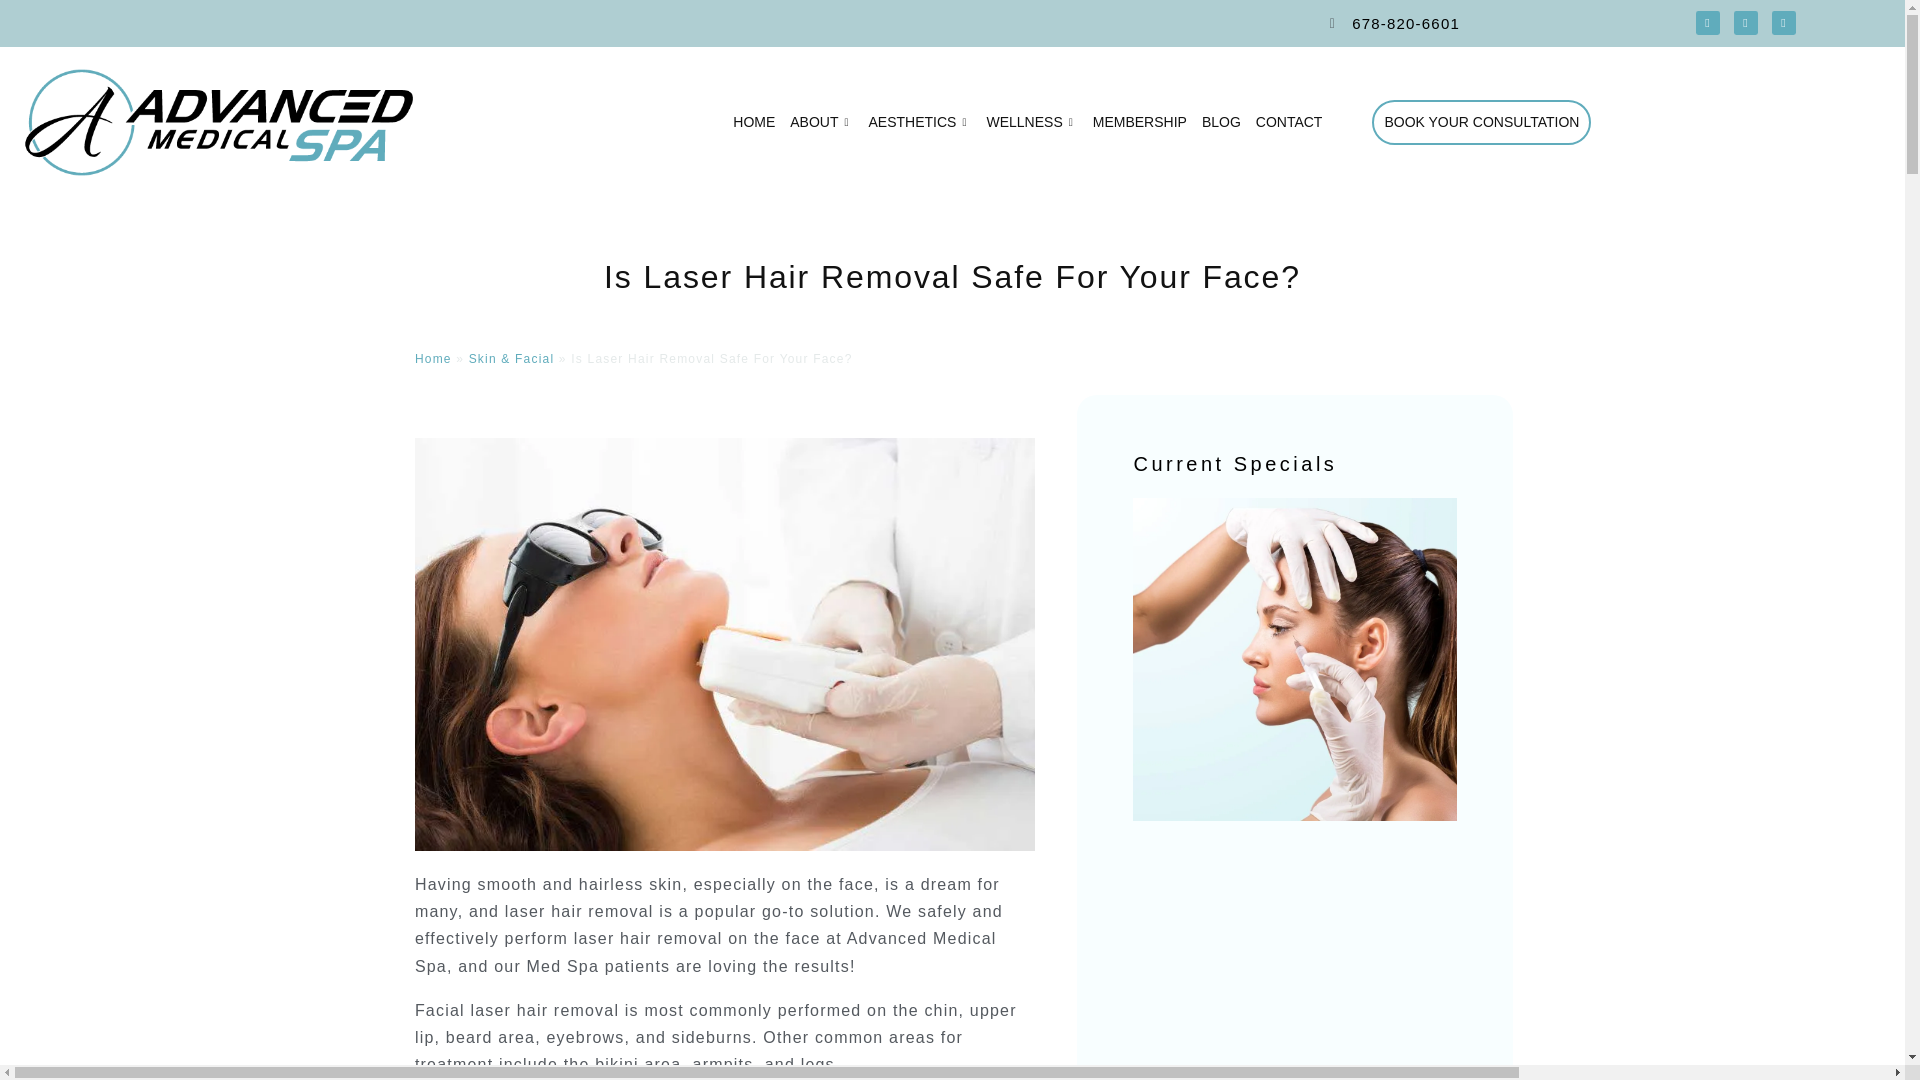 This screenshot has width=1920, height=1080. Describe the element at coordinates (920, 122) in the screenshot. I see `AESTHETICS` at that location.